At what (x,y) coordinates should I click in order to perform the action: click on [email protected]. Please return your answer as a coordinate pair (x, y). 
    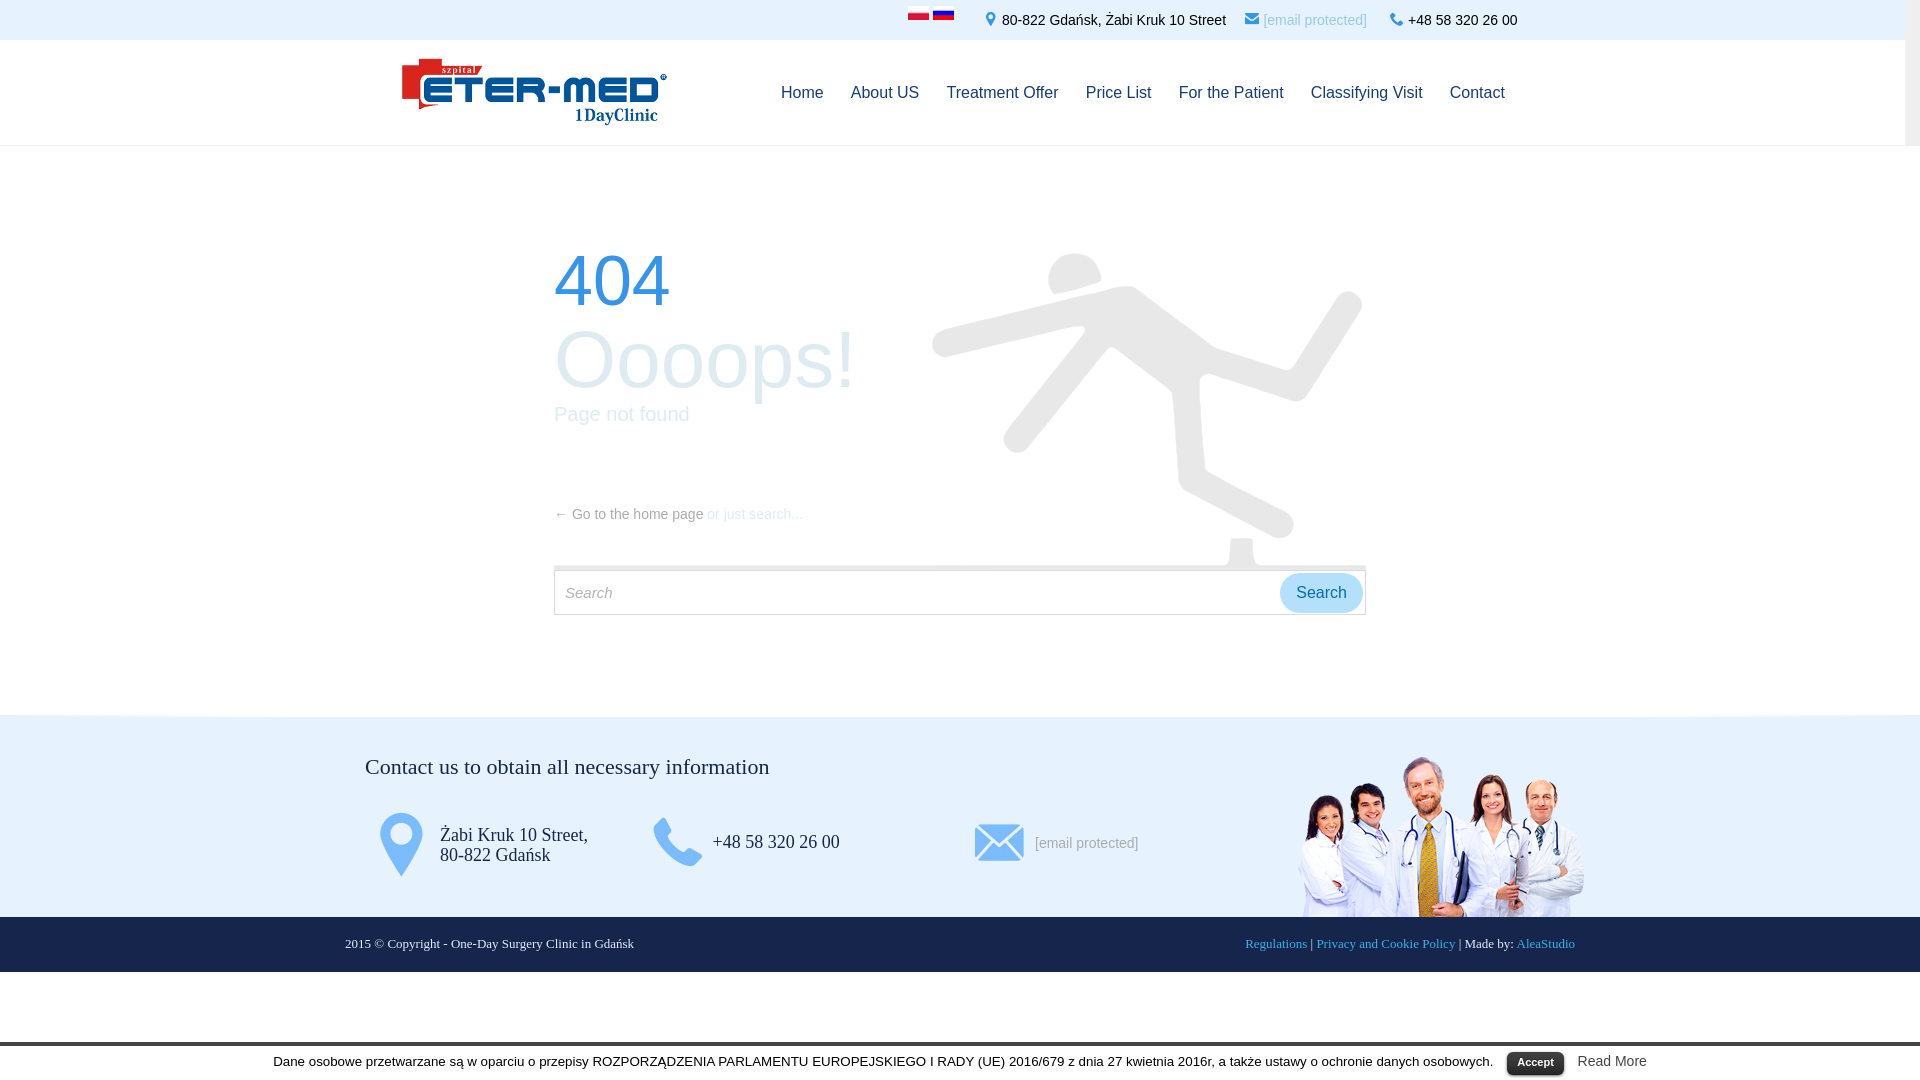
    Looking at the image, I should click on (1315, 20).